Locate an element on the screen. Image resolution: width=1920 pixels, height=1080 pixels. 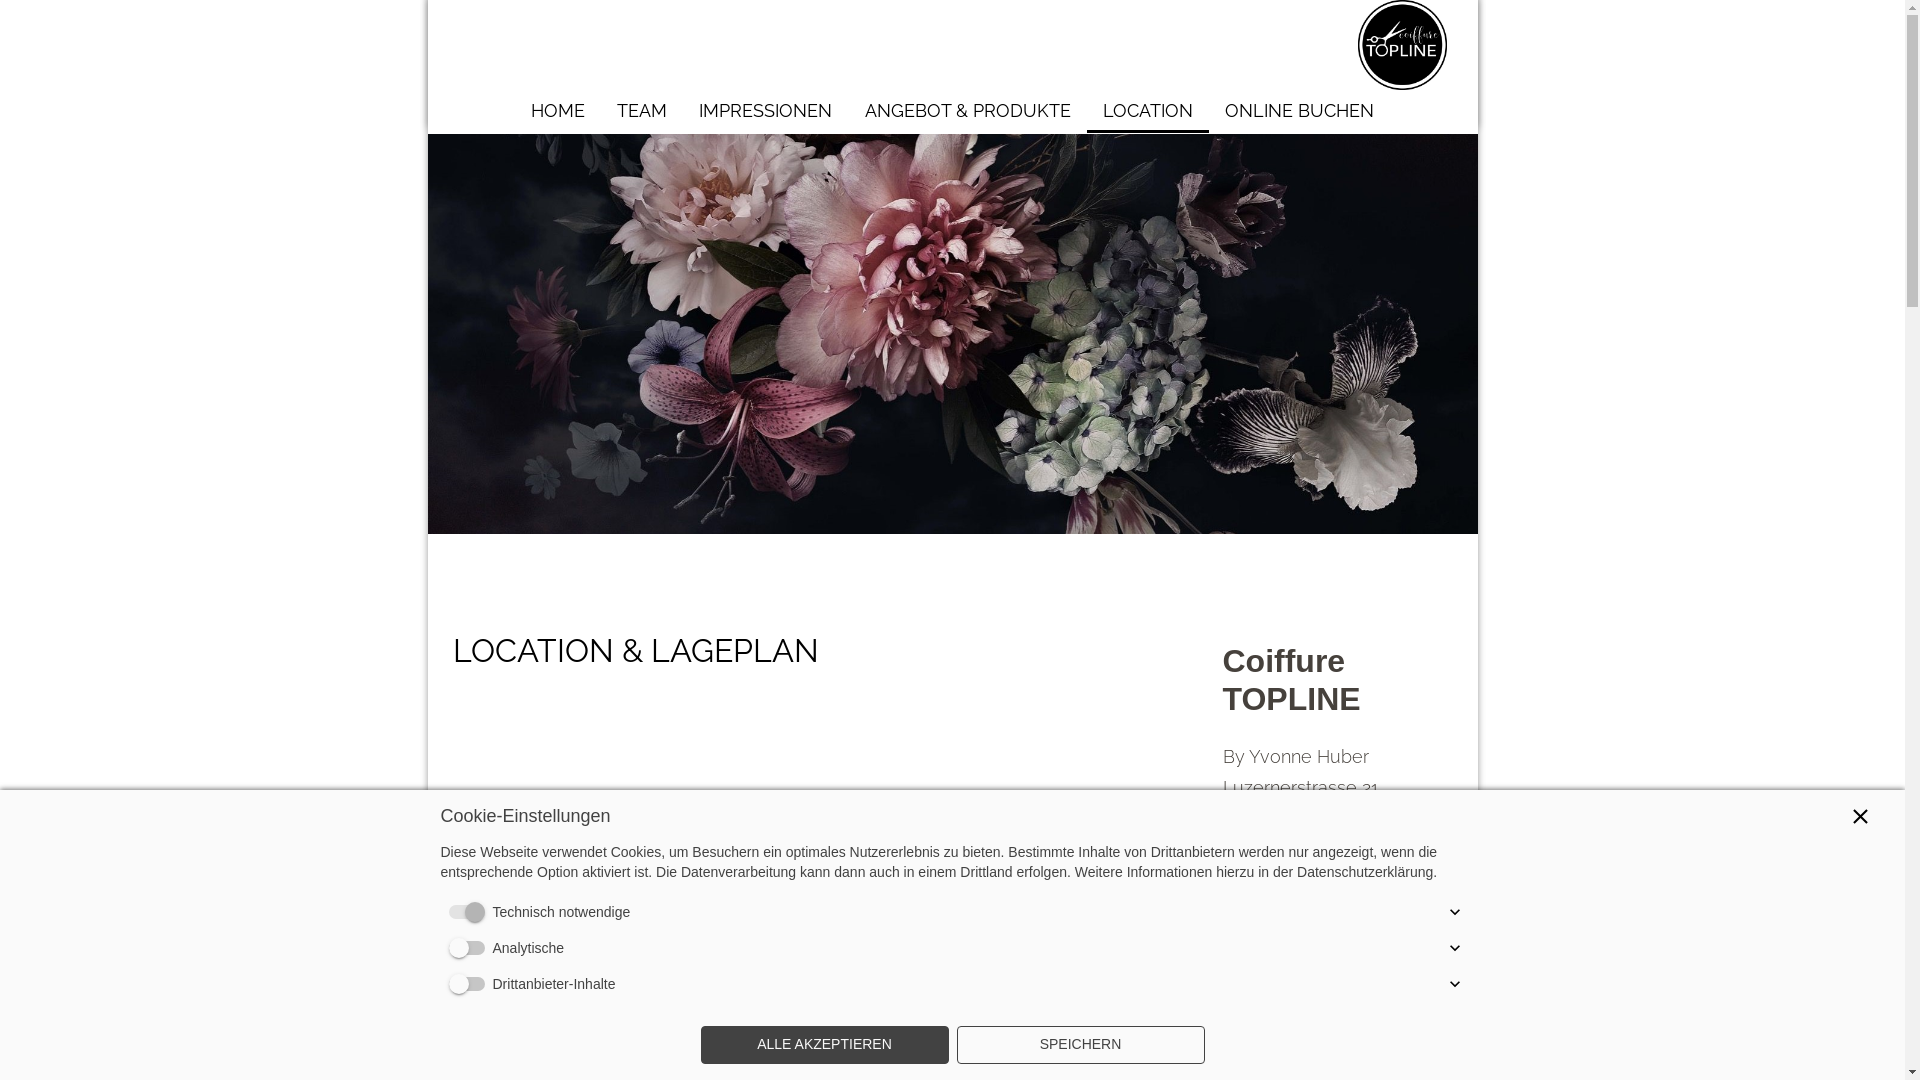
ANGEBOT & PRODUKTE is located at coordinates (967, 110).